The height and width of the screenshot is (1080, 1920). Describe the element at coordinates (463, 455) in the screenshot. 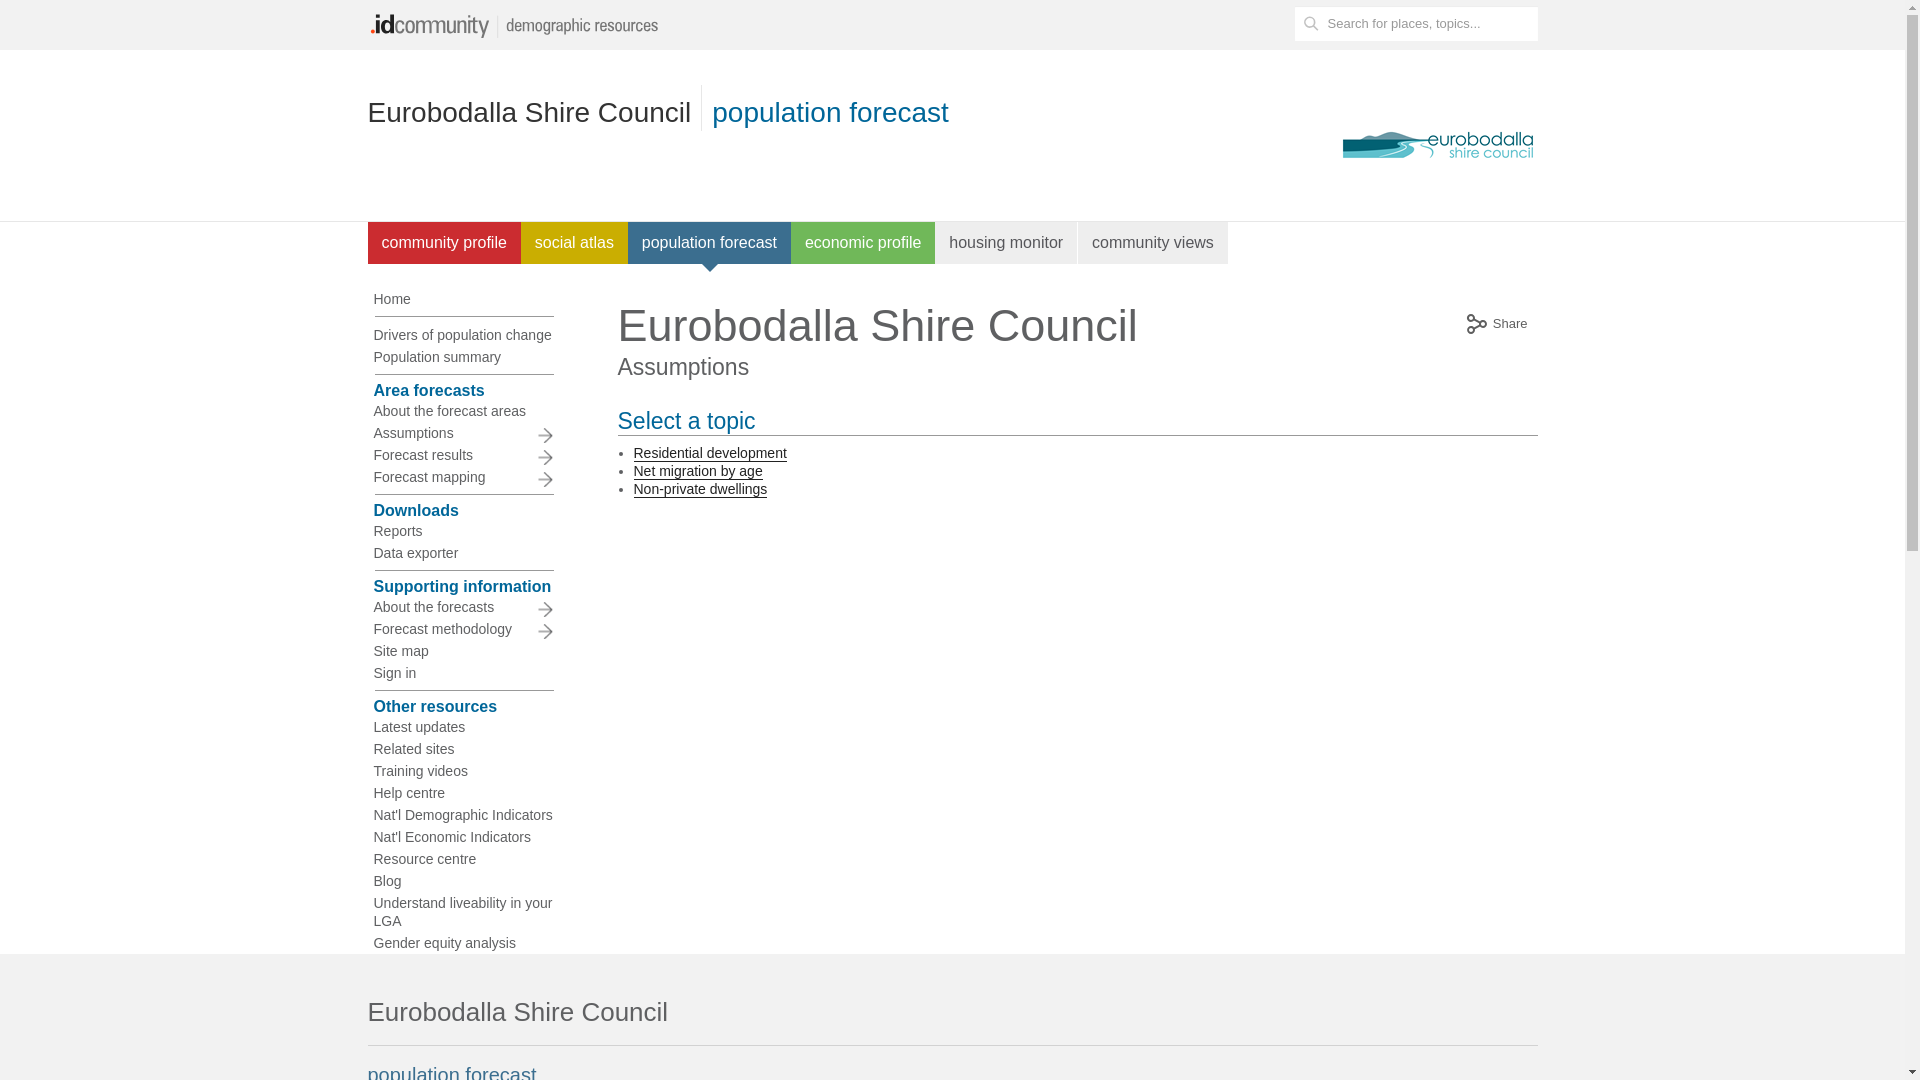

I see `Forecast results
 ` at that location.